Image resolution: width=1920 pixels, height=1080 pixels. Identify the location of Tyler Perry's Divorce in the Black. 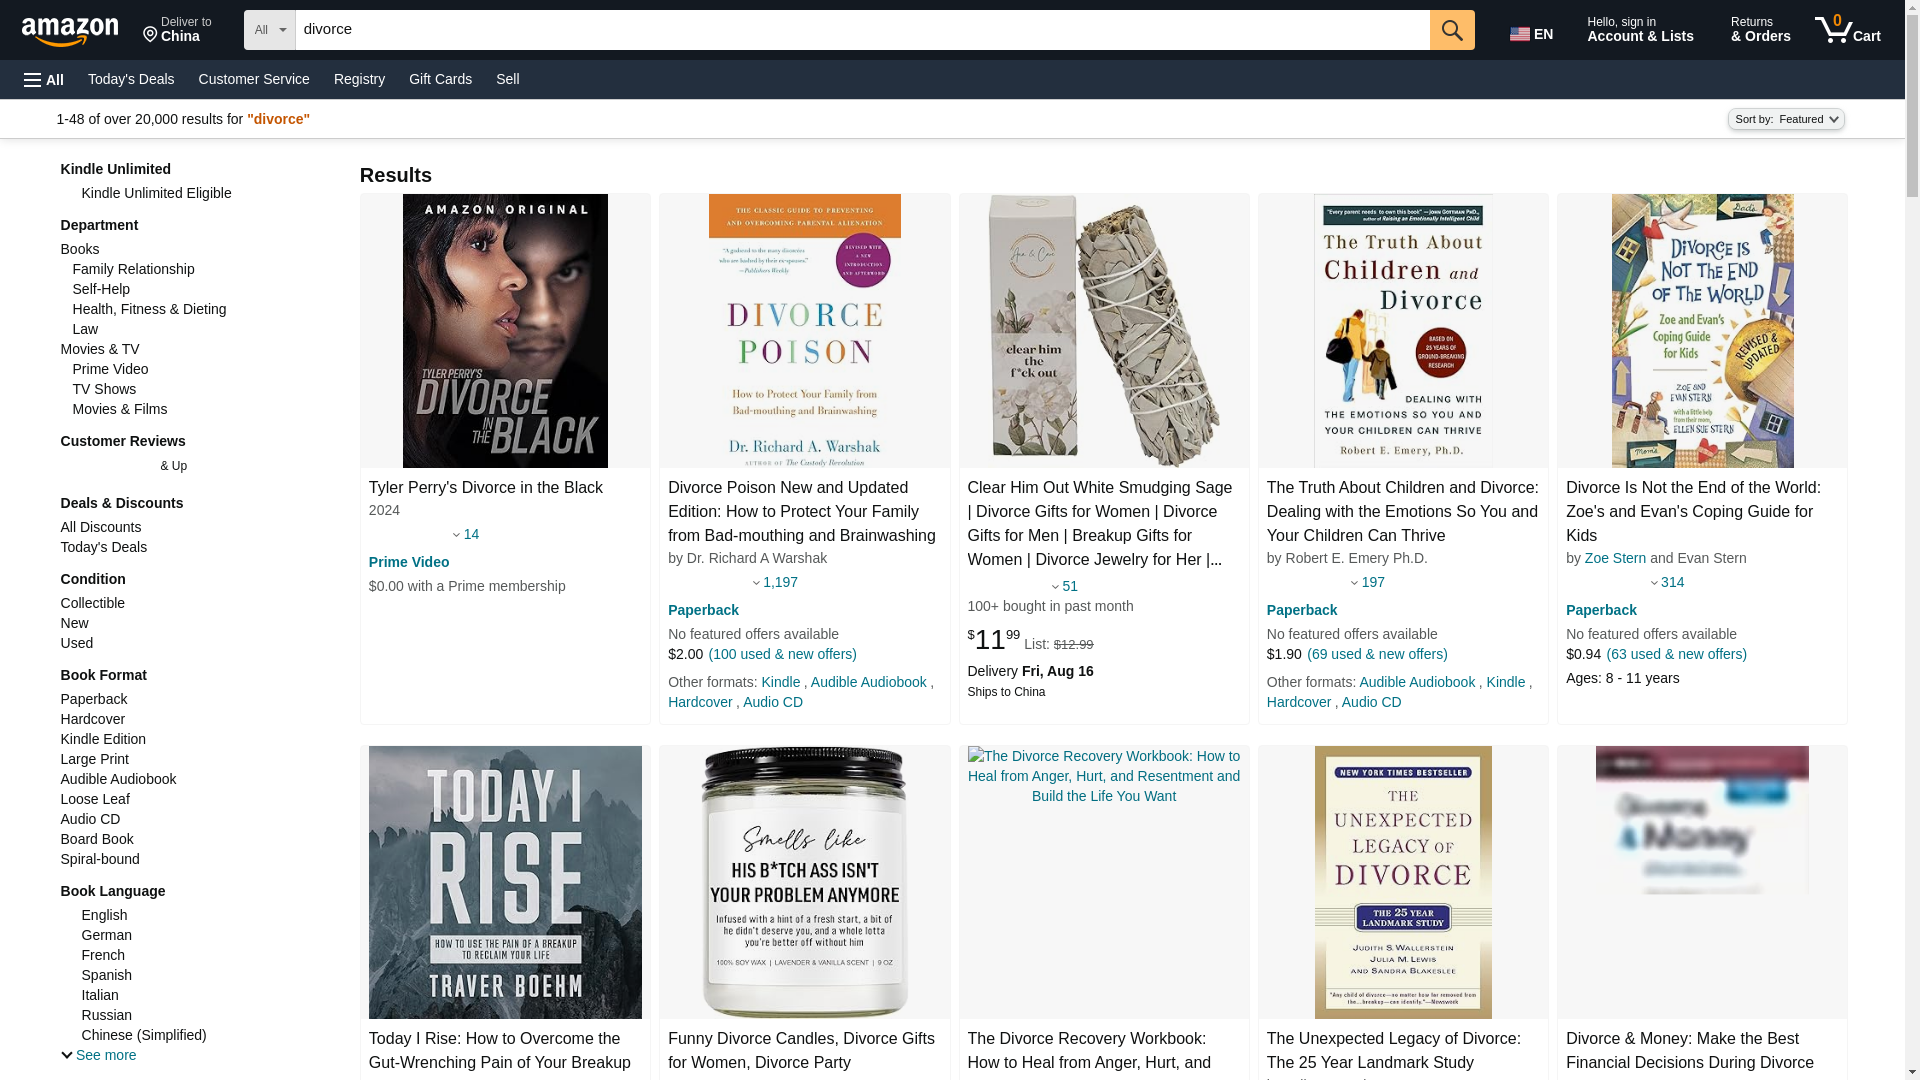
(485, 488).